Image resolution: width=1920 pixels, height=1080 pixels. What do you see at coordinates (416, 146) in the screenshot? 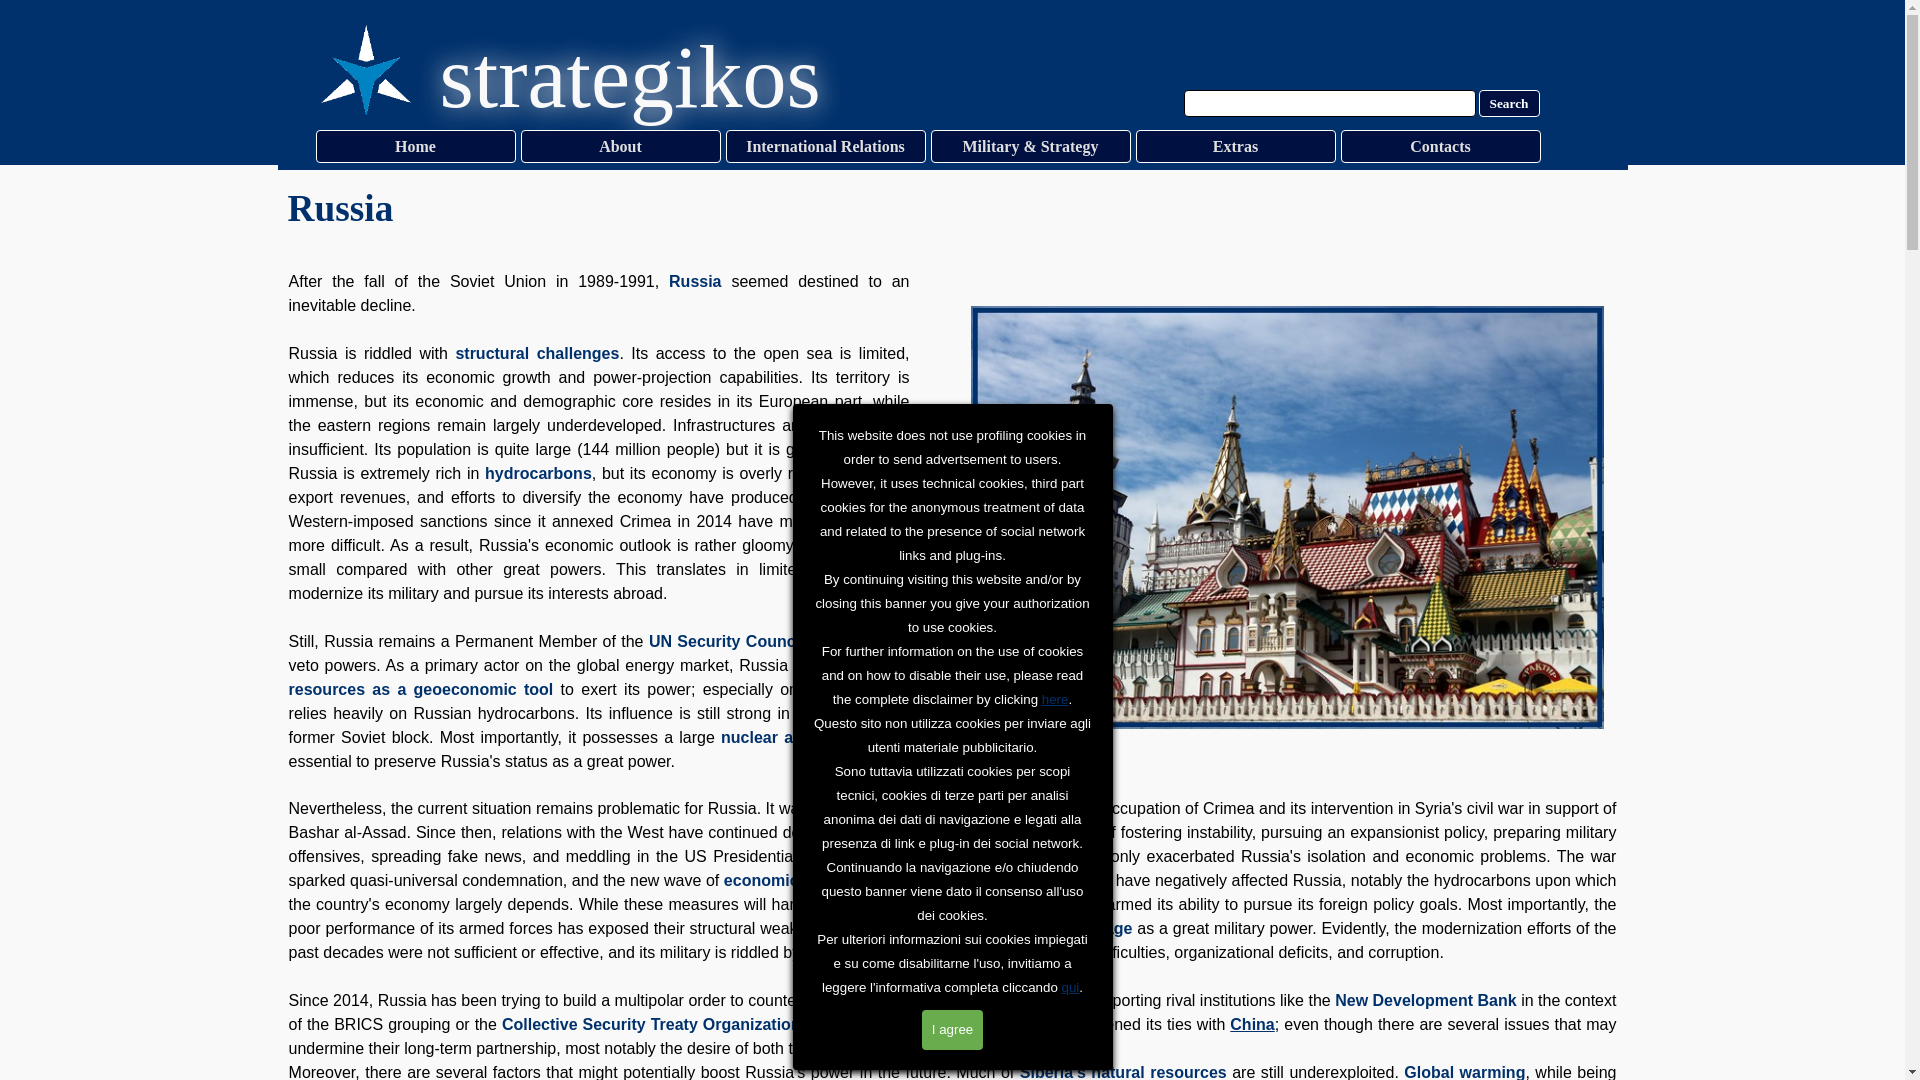
I see `Home` at bounding box center [416, 146].